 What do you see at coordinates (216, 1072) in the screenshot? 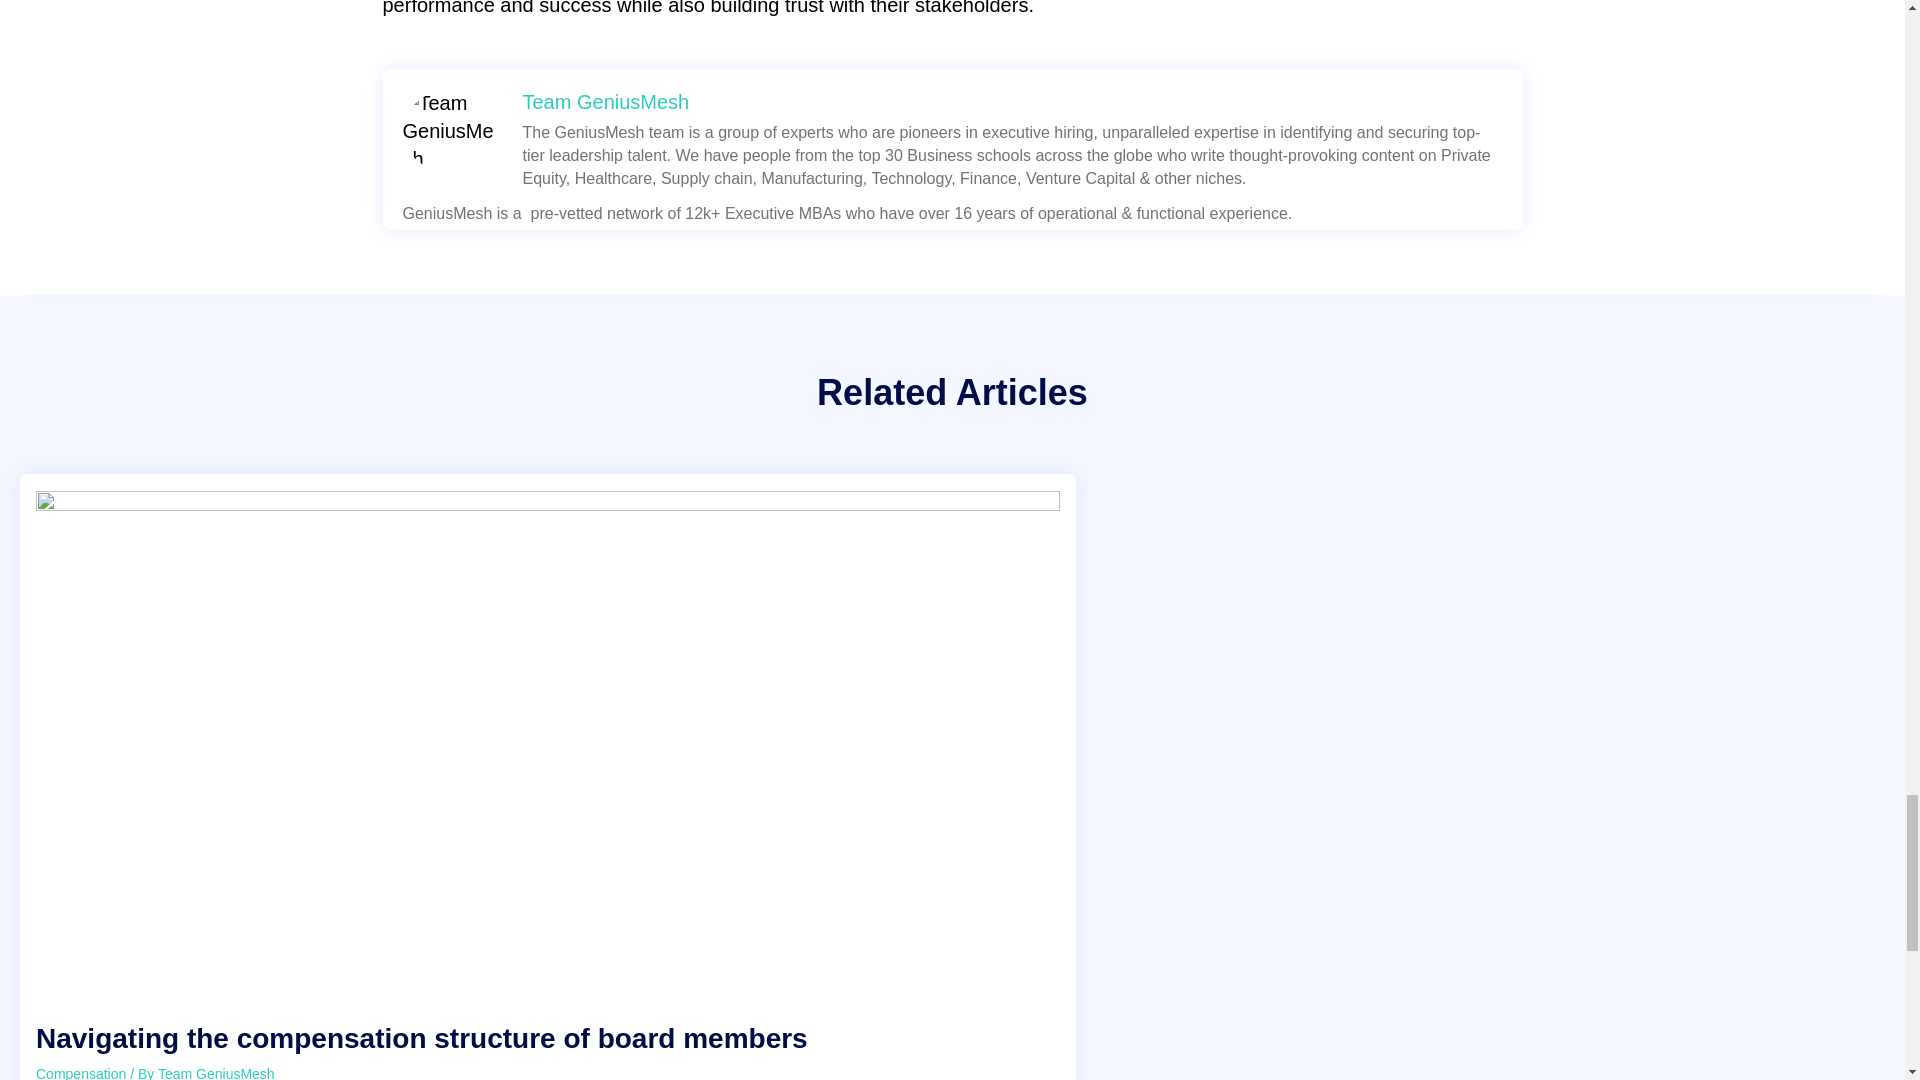
I see `View all posts by Team GeniusMesh` at bounding box center [216, 1072].